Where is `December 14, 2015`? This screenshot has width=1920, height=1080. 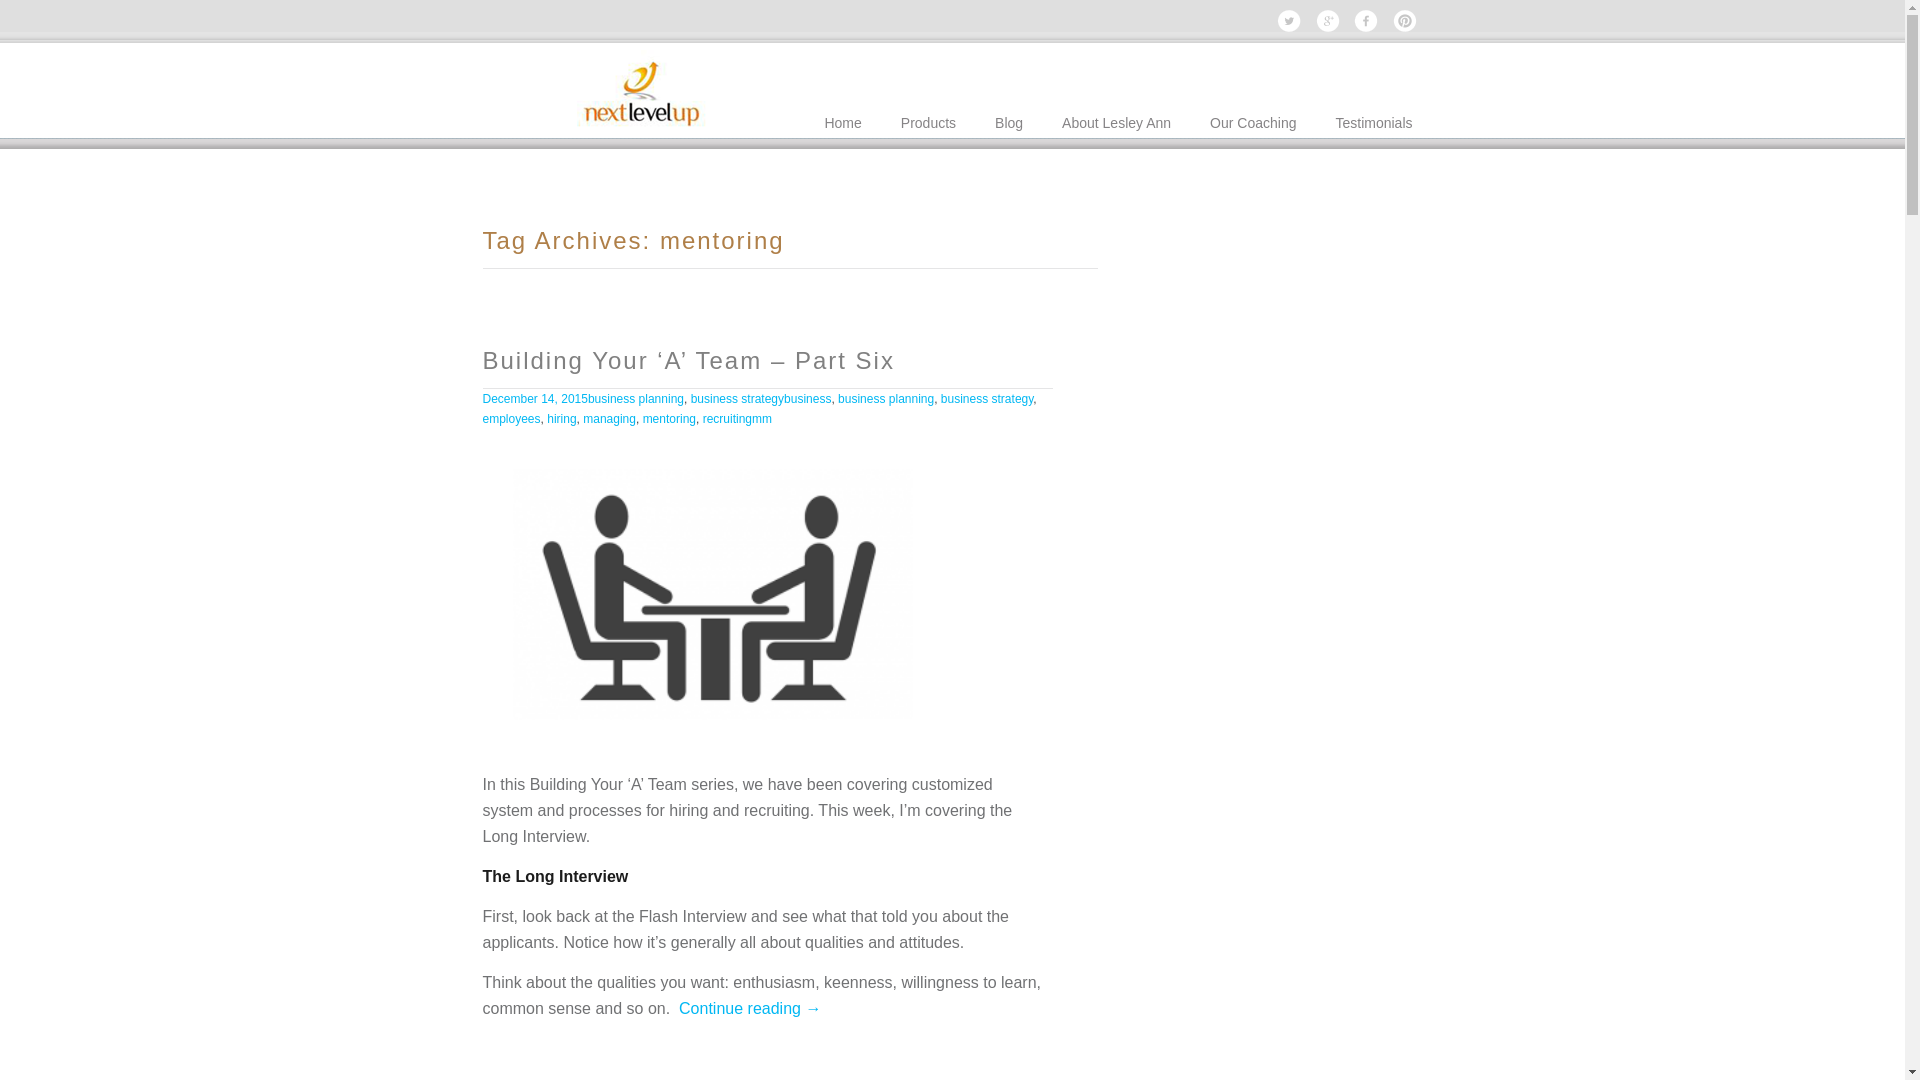 December 14, 2015 is located at coordinates (534, 399).